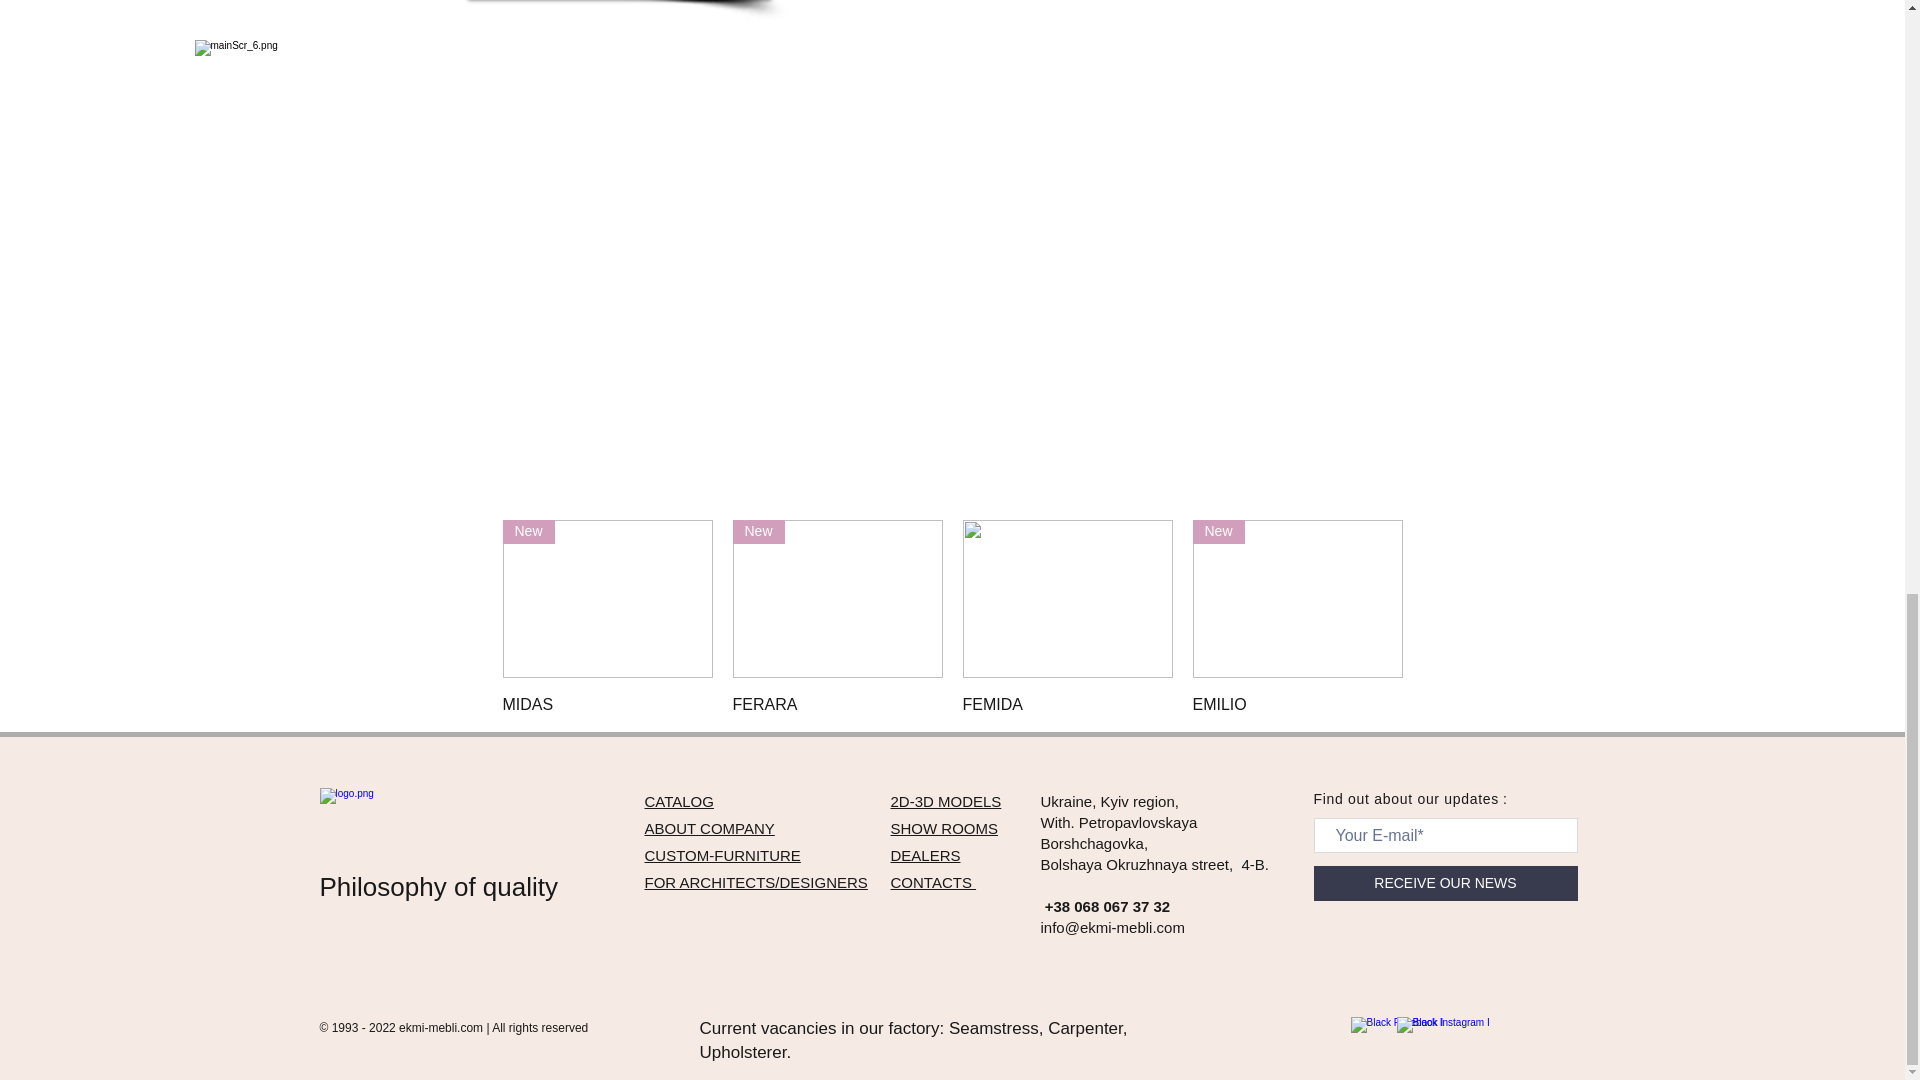 The width and height of the screenshot is (1920, 1080). I want to click on FEMIDA, so click(1066, 705).